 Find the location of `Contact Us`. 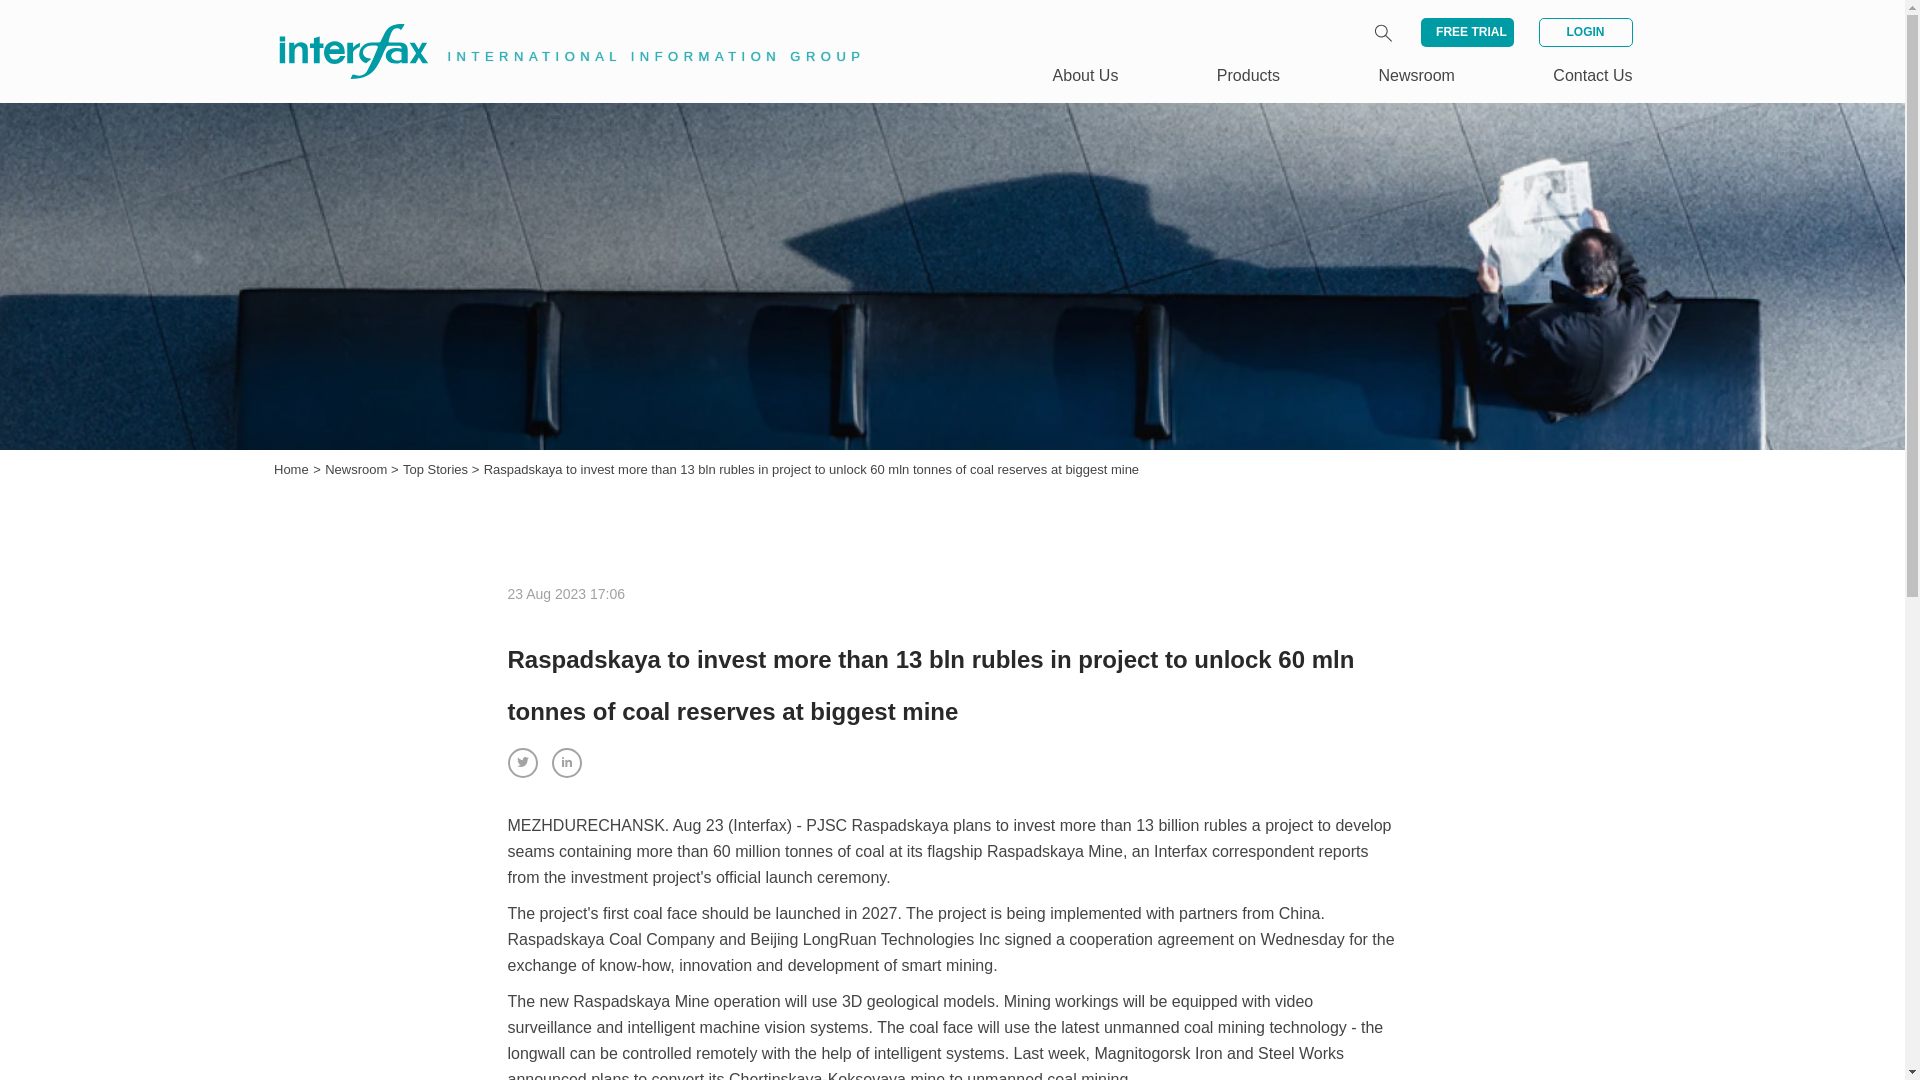

Contact Us is located at coordinates (1592, 75).